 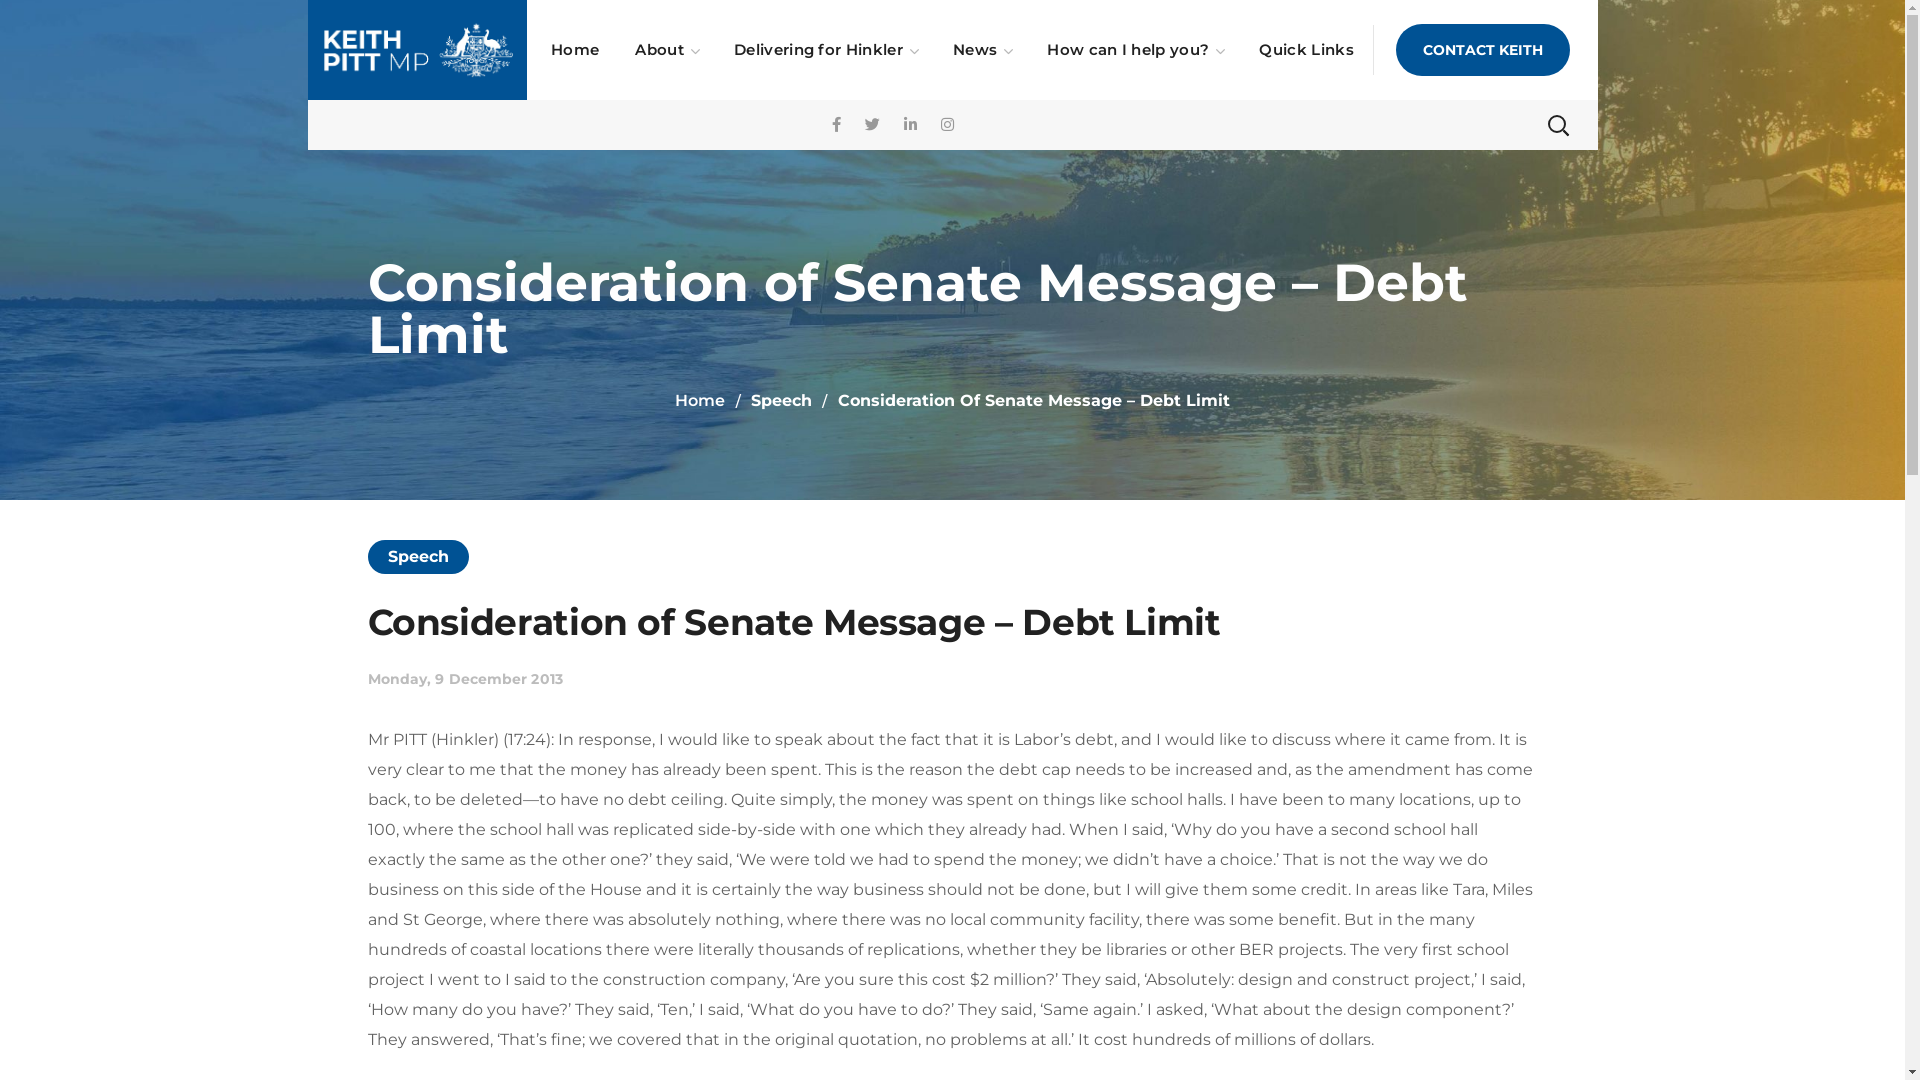 What do you see at coordinates (1135, 50) in the screenshot?
I see `How can I help you?` at bounding box center [1135, 50].